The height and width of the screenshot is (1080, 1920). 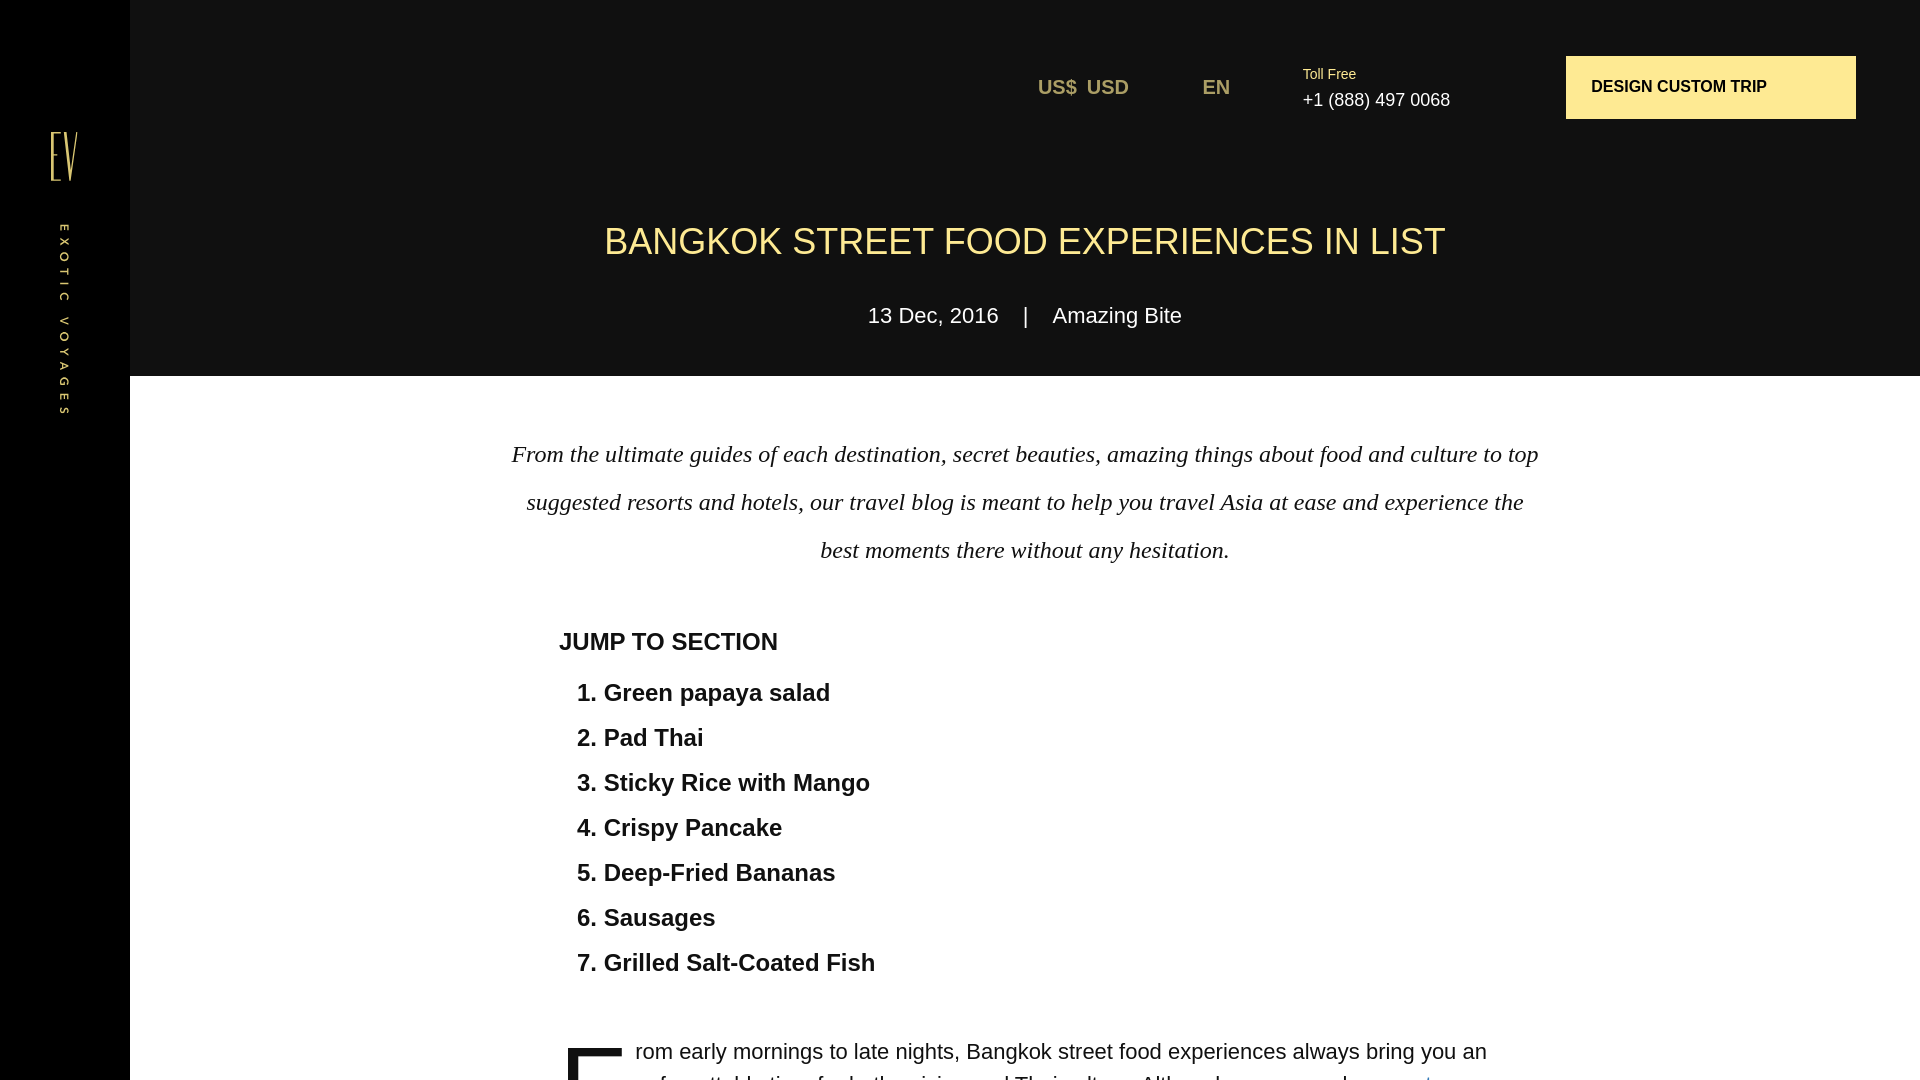 What do you see at coordinates (65, 767) in the screenshot?
I see `Hotel` at bounding box center [65, 767].